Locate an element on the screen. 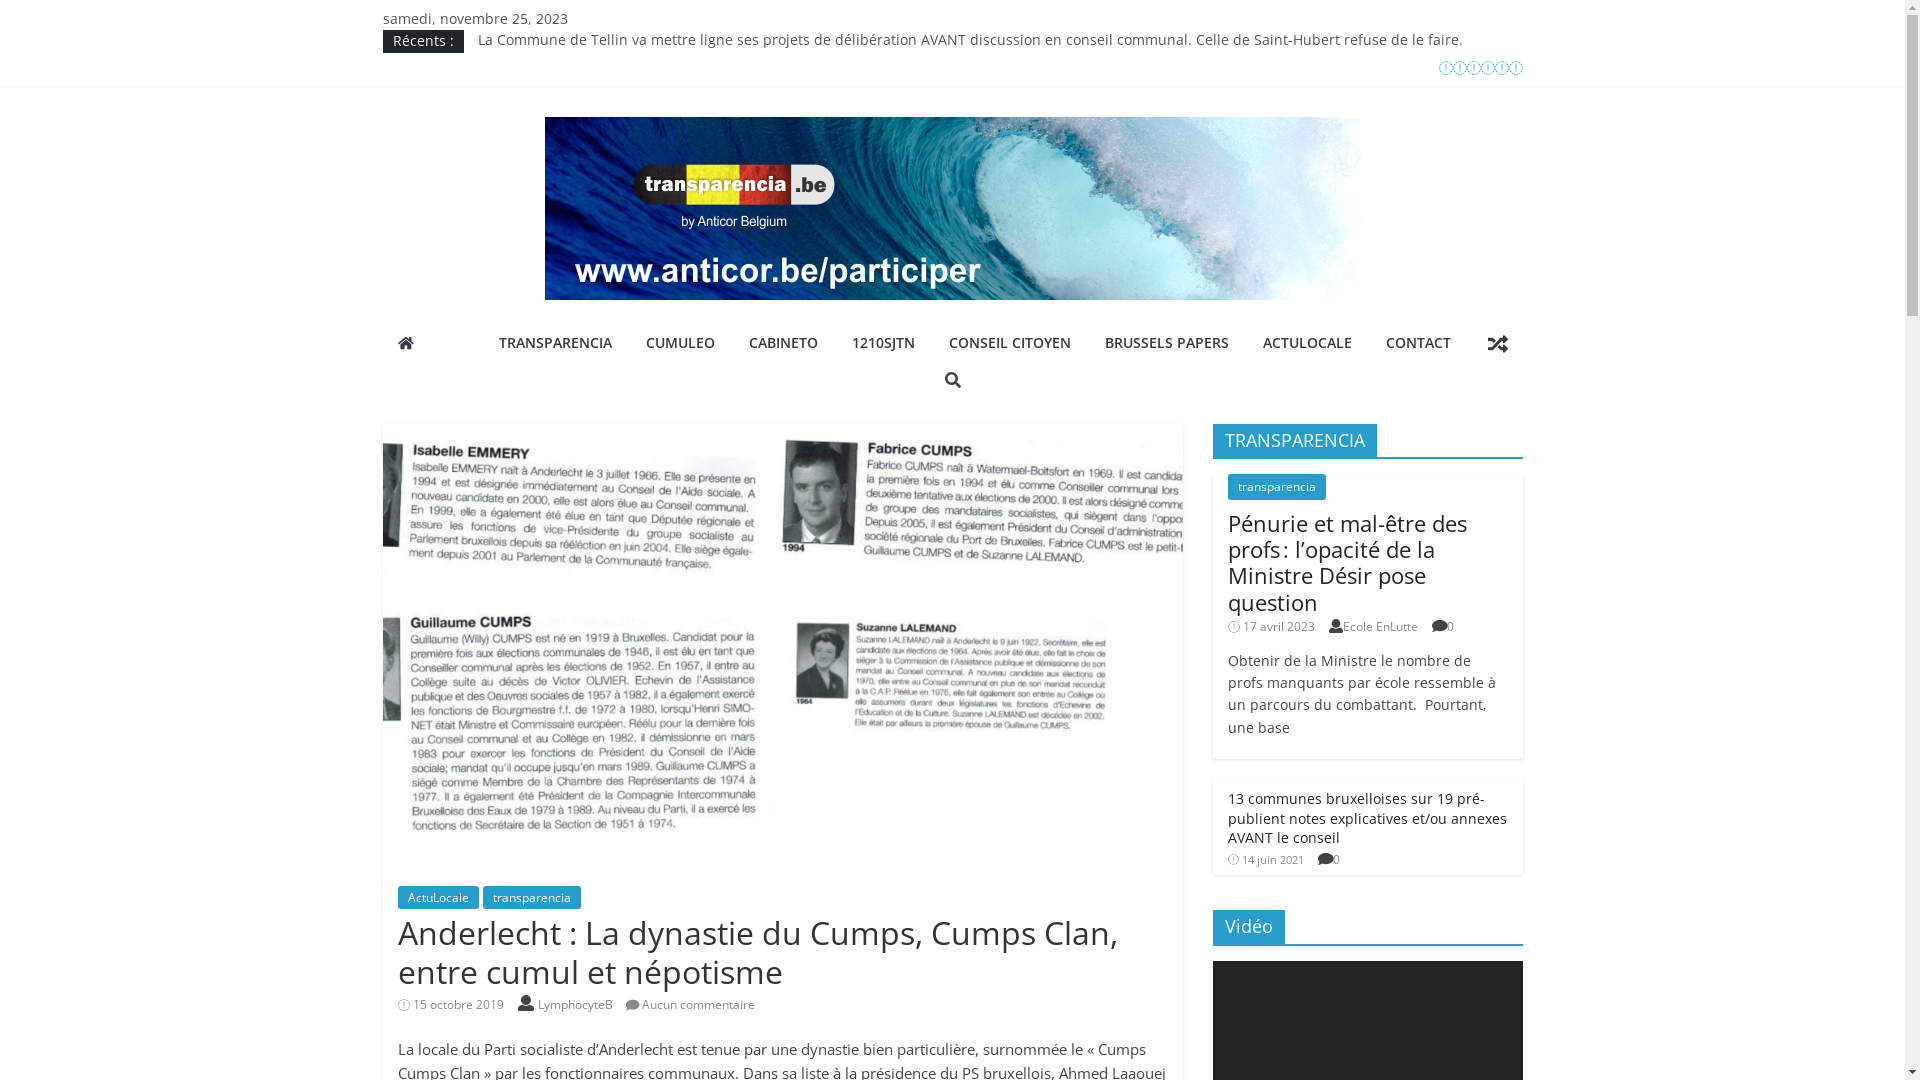  0 is located at coordinates (1336, 860).